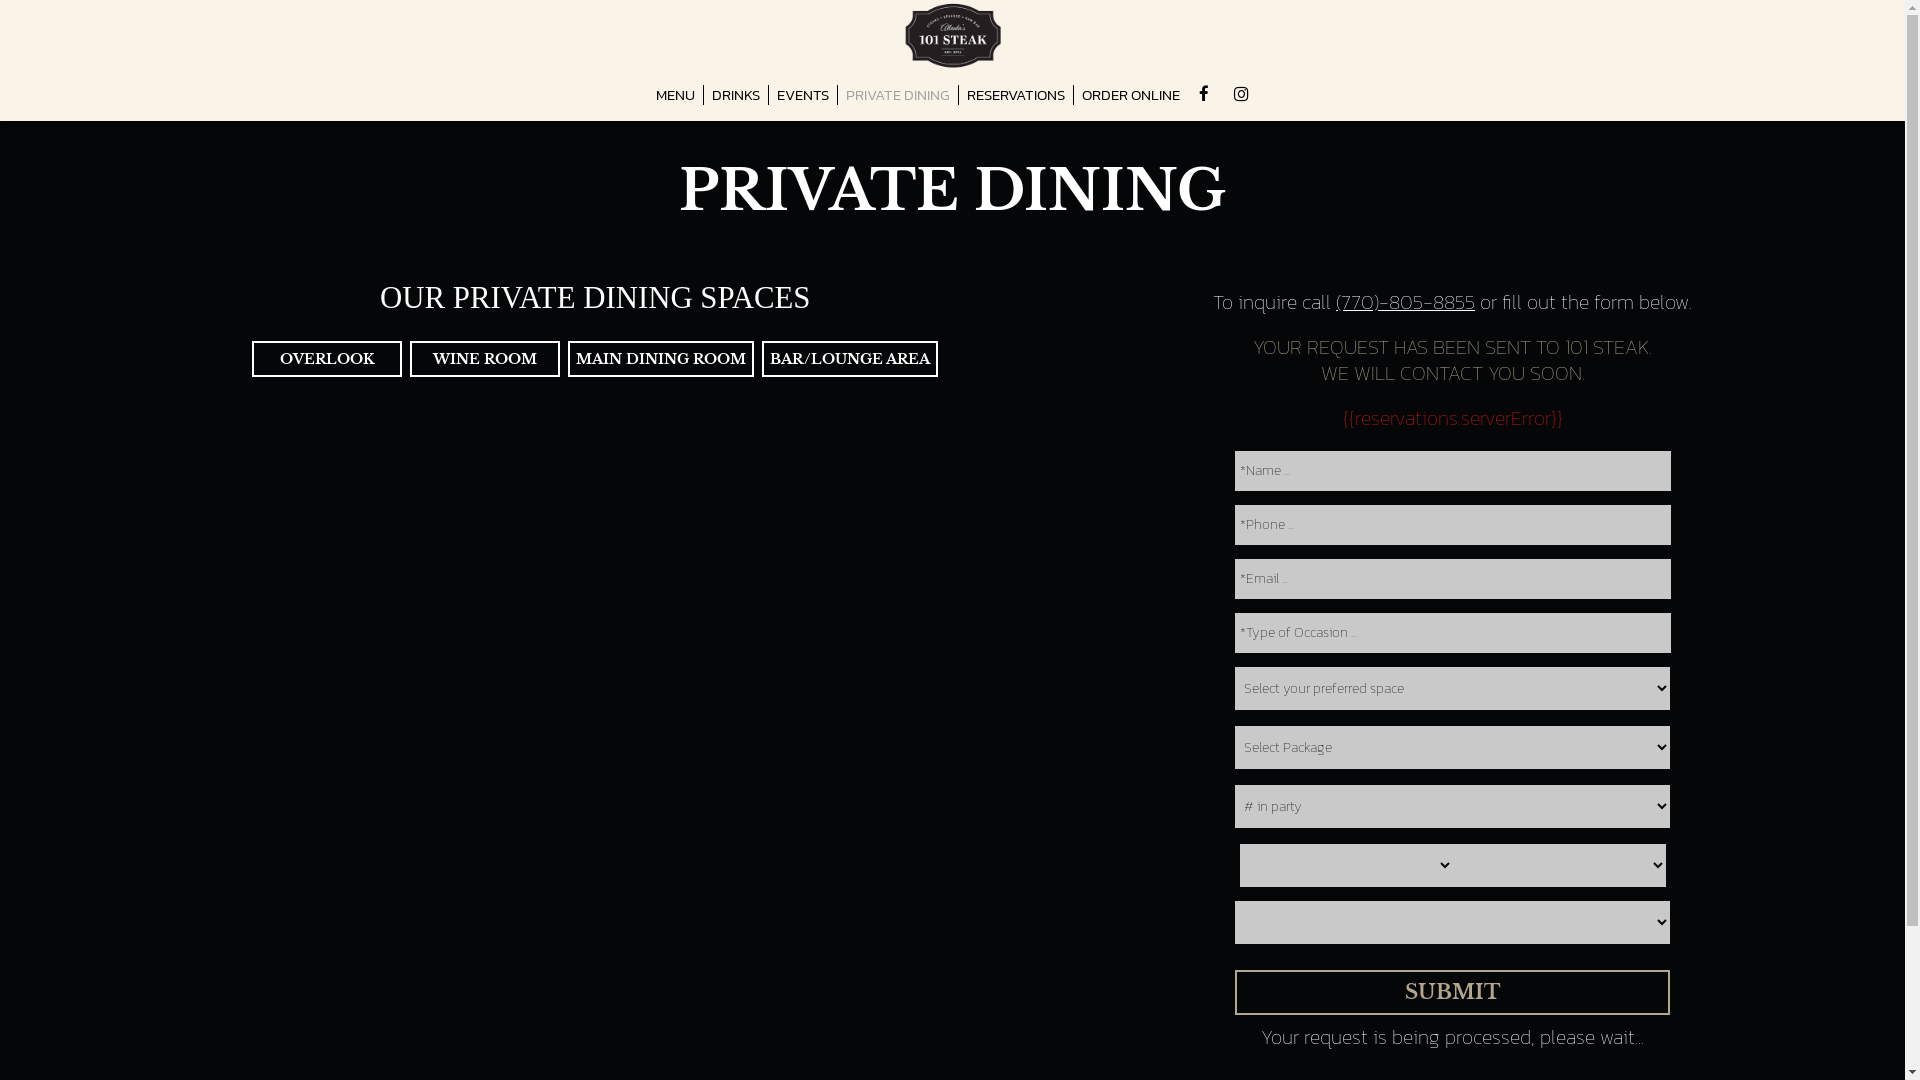  I want to click on BAR/LOUNGE AREA, so click(850, 359).